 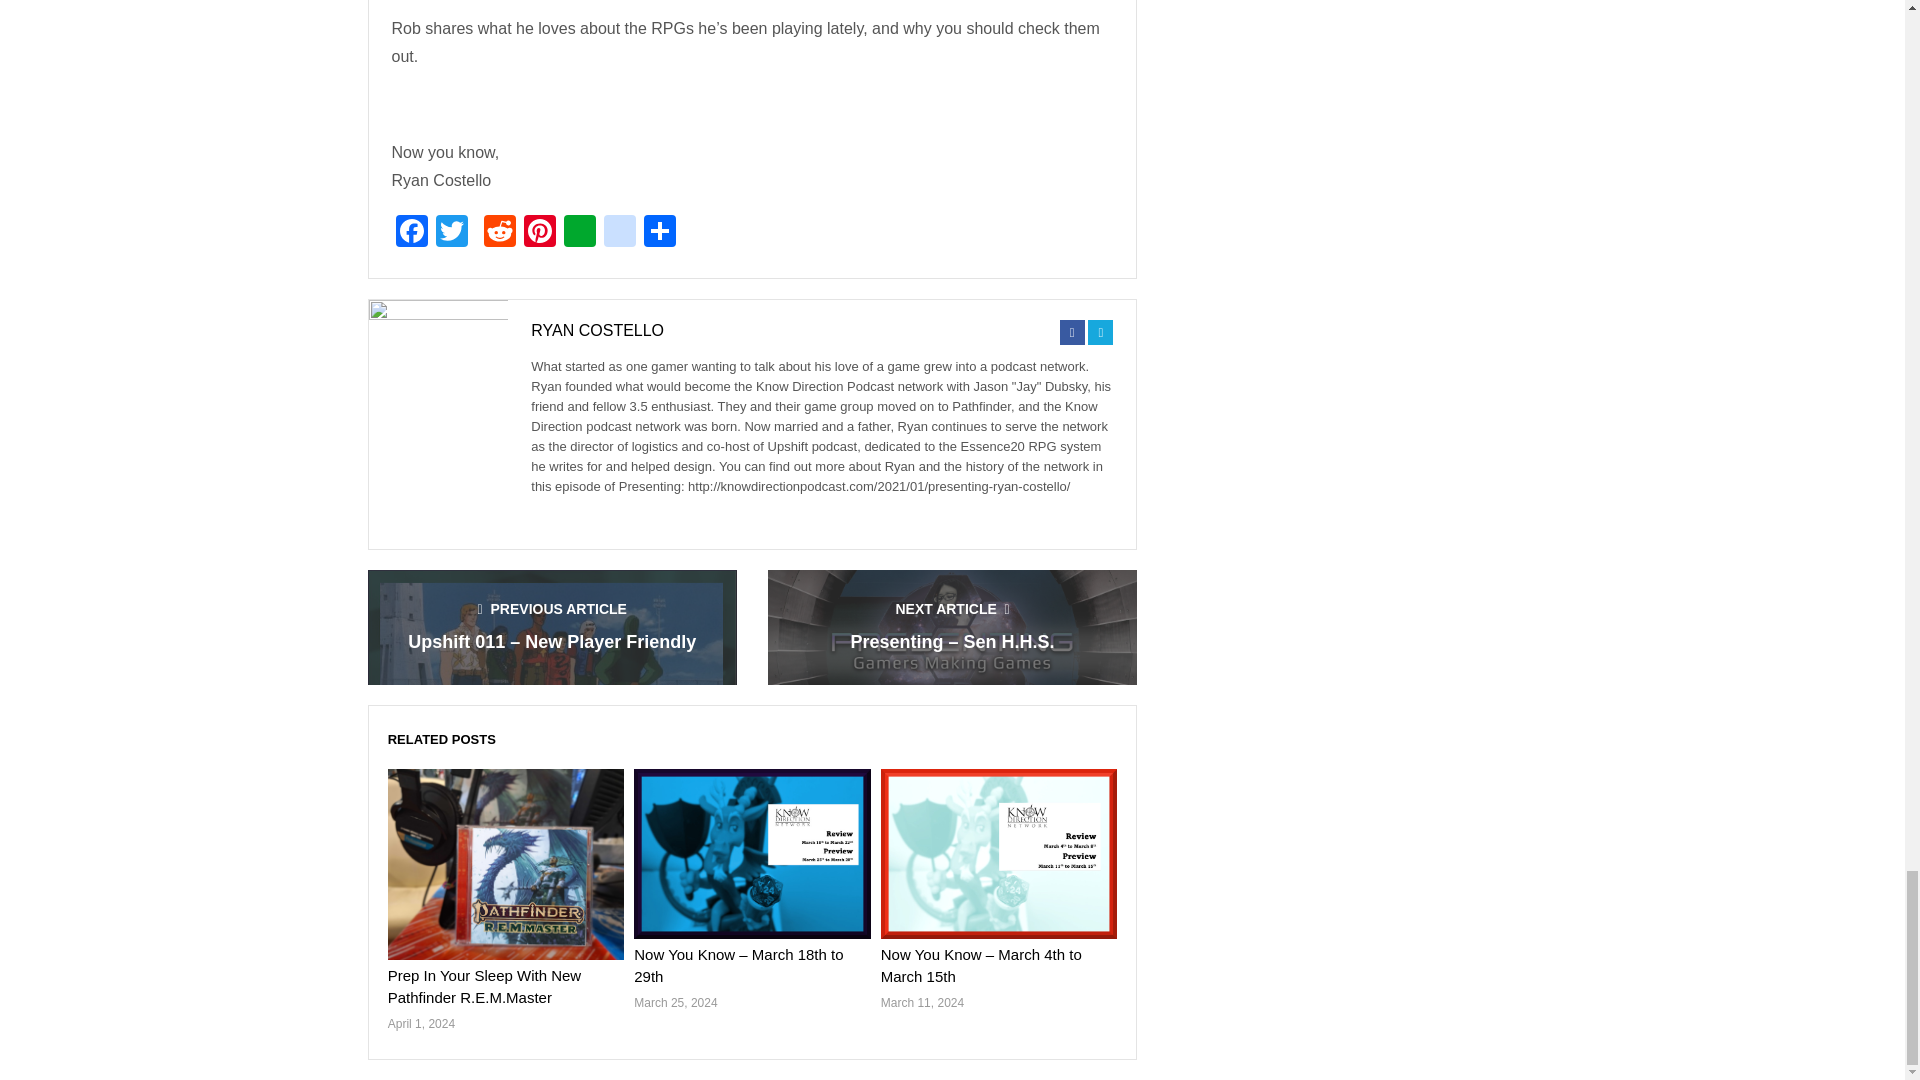 What do you see at coordinates (484, 986) in the screenshot?
I see `Prep In Your Sleep With New Pathfinder R.E.M.Master` at bounding box center [484, 986].